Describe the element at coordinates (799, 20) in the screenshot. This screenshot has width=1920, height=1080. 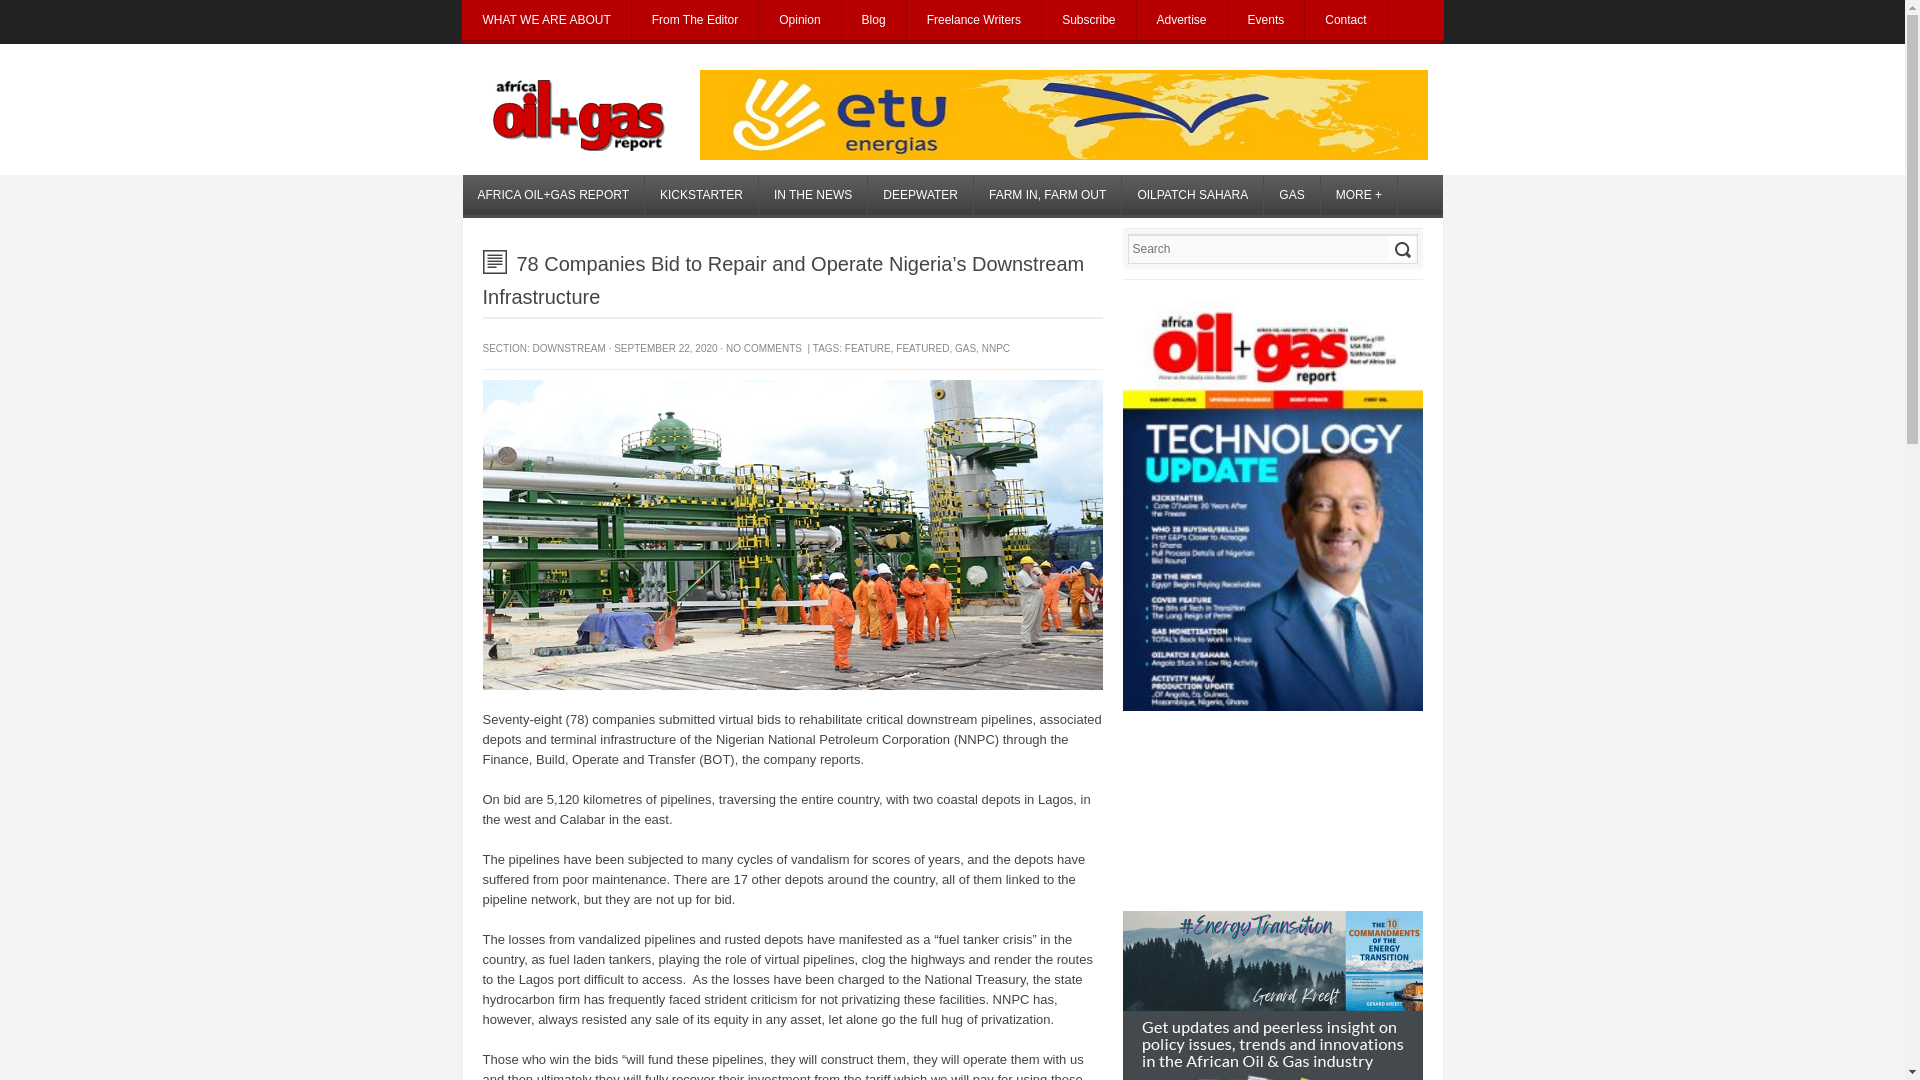
I see `Opinion` at that location.